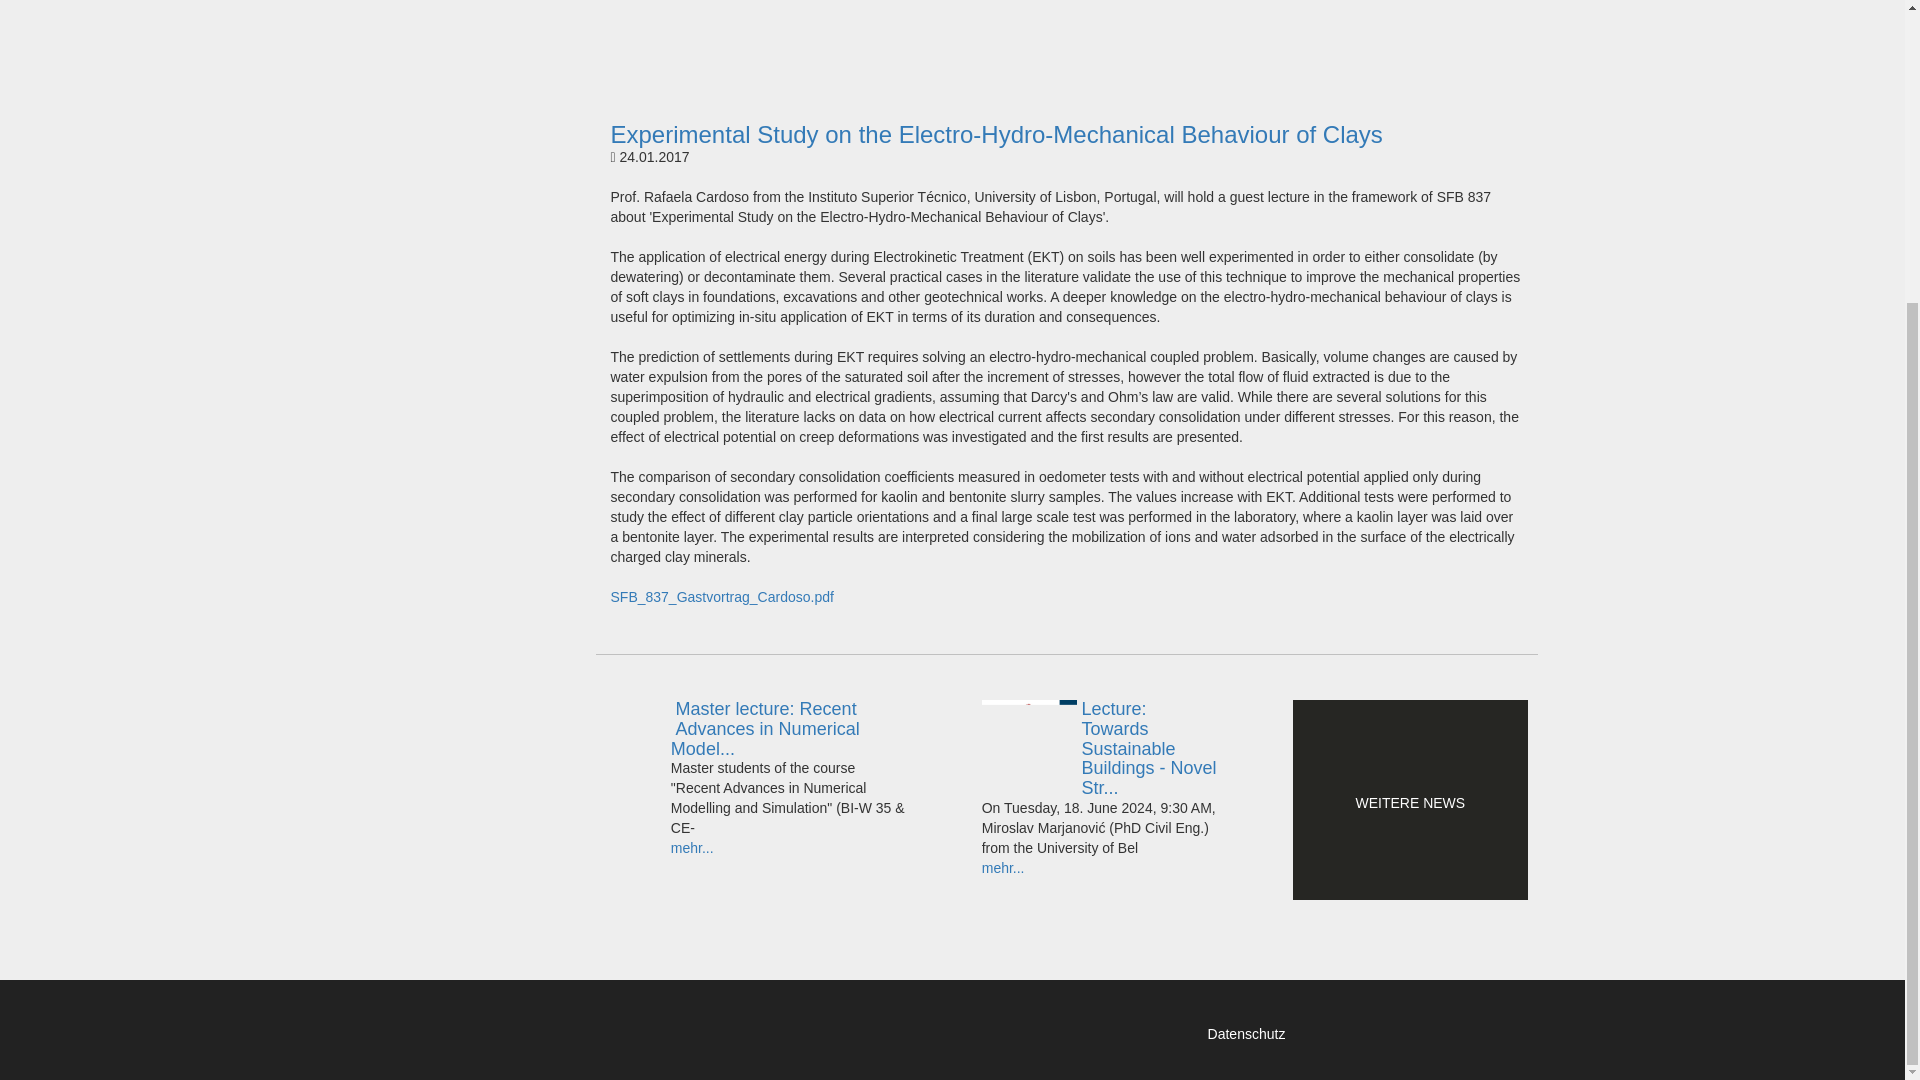 The height and width of the screenshot is (1080, 1920). I want to click on mehr..., so click(692, 848).